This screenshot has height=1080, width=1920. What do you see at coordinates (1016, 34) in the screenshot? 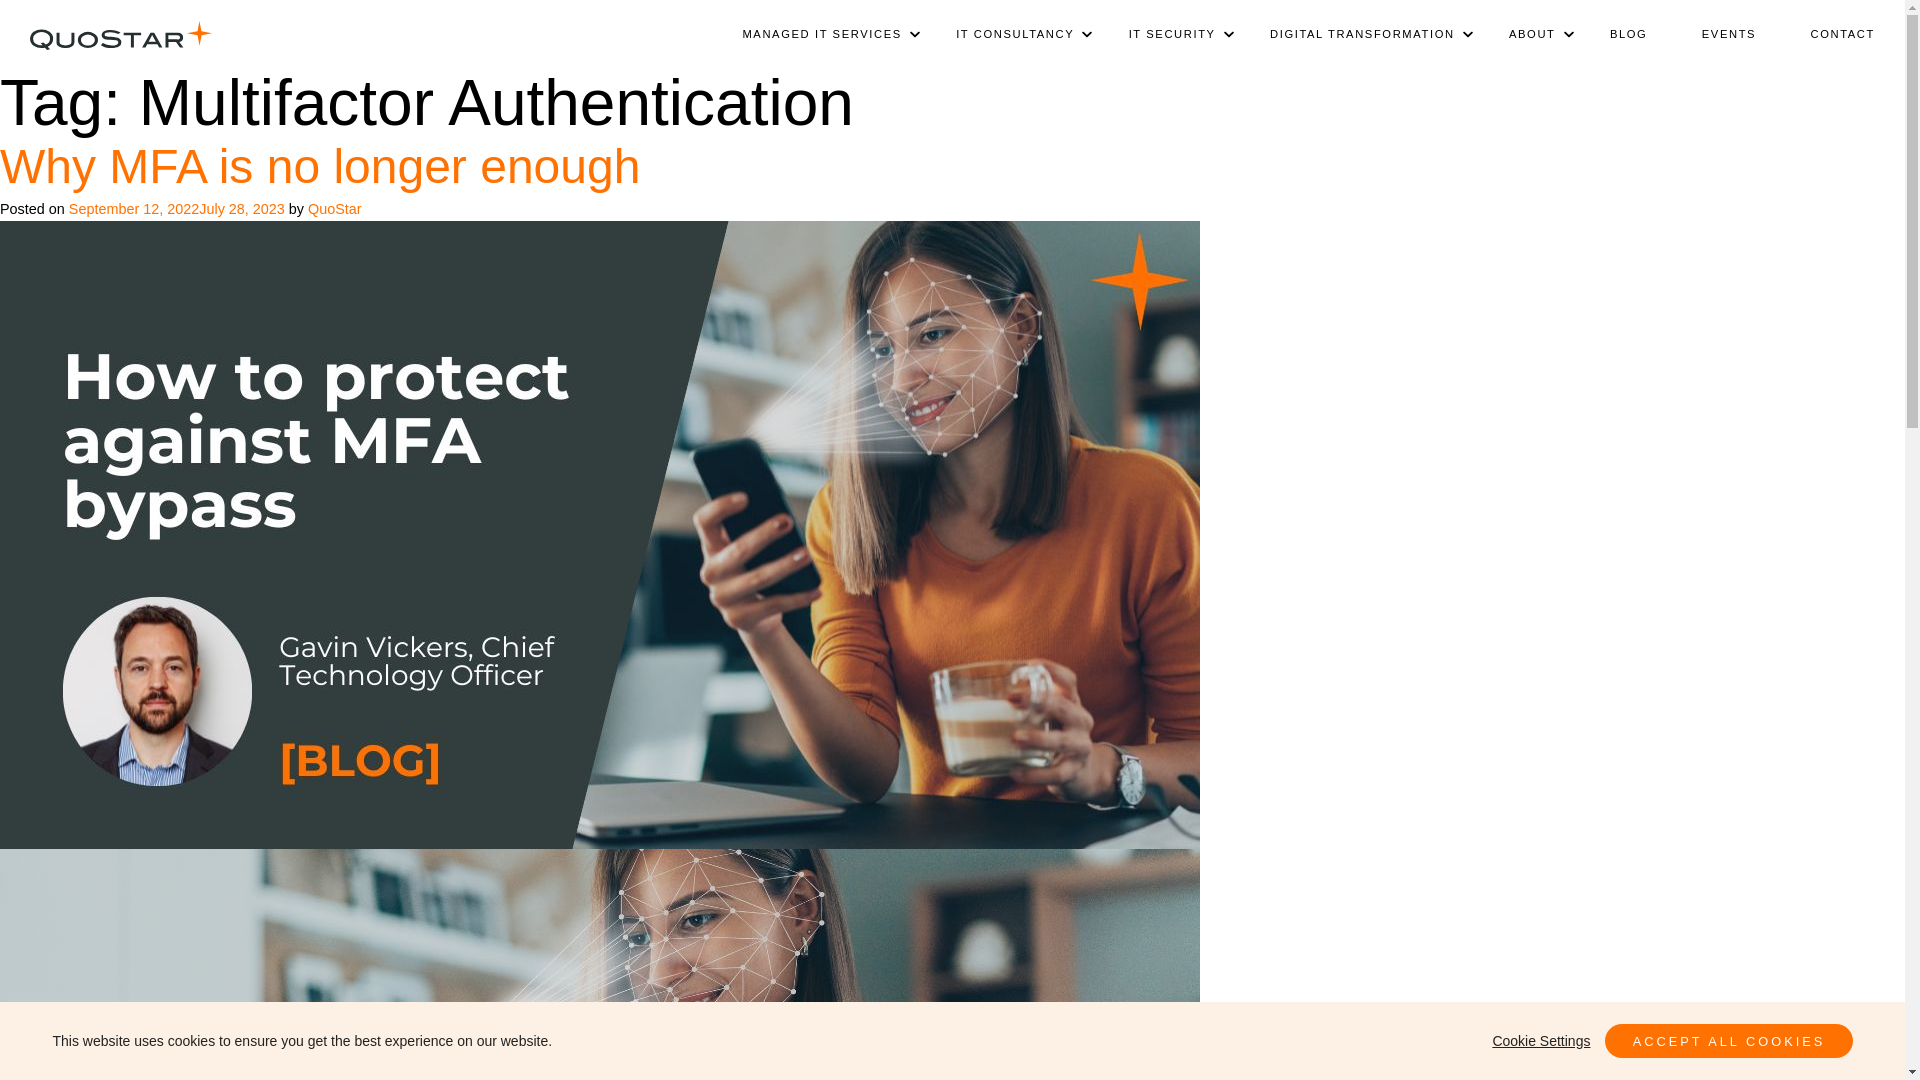
I see `IT CONSULTANCY` at bounding box center [1016, 34].